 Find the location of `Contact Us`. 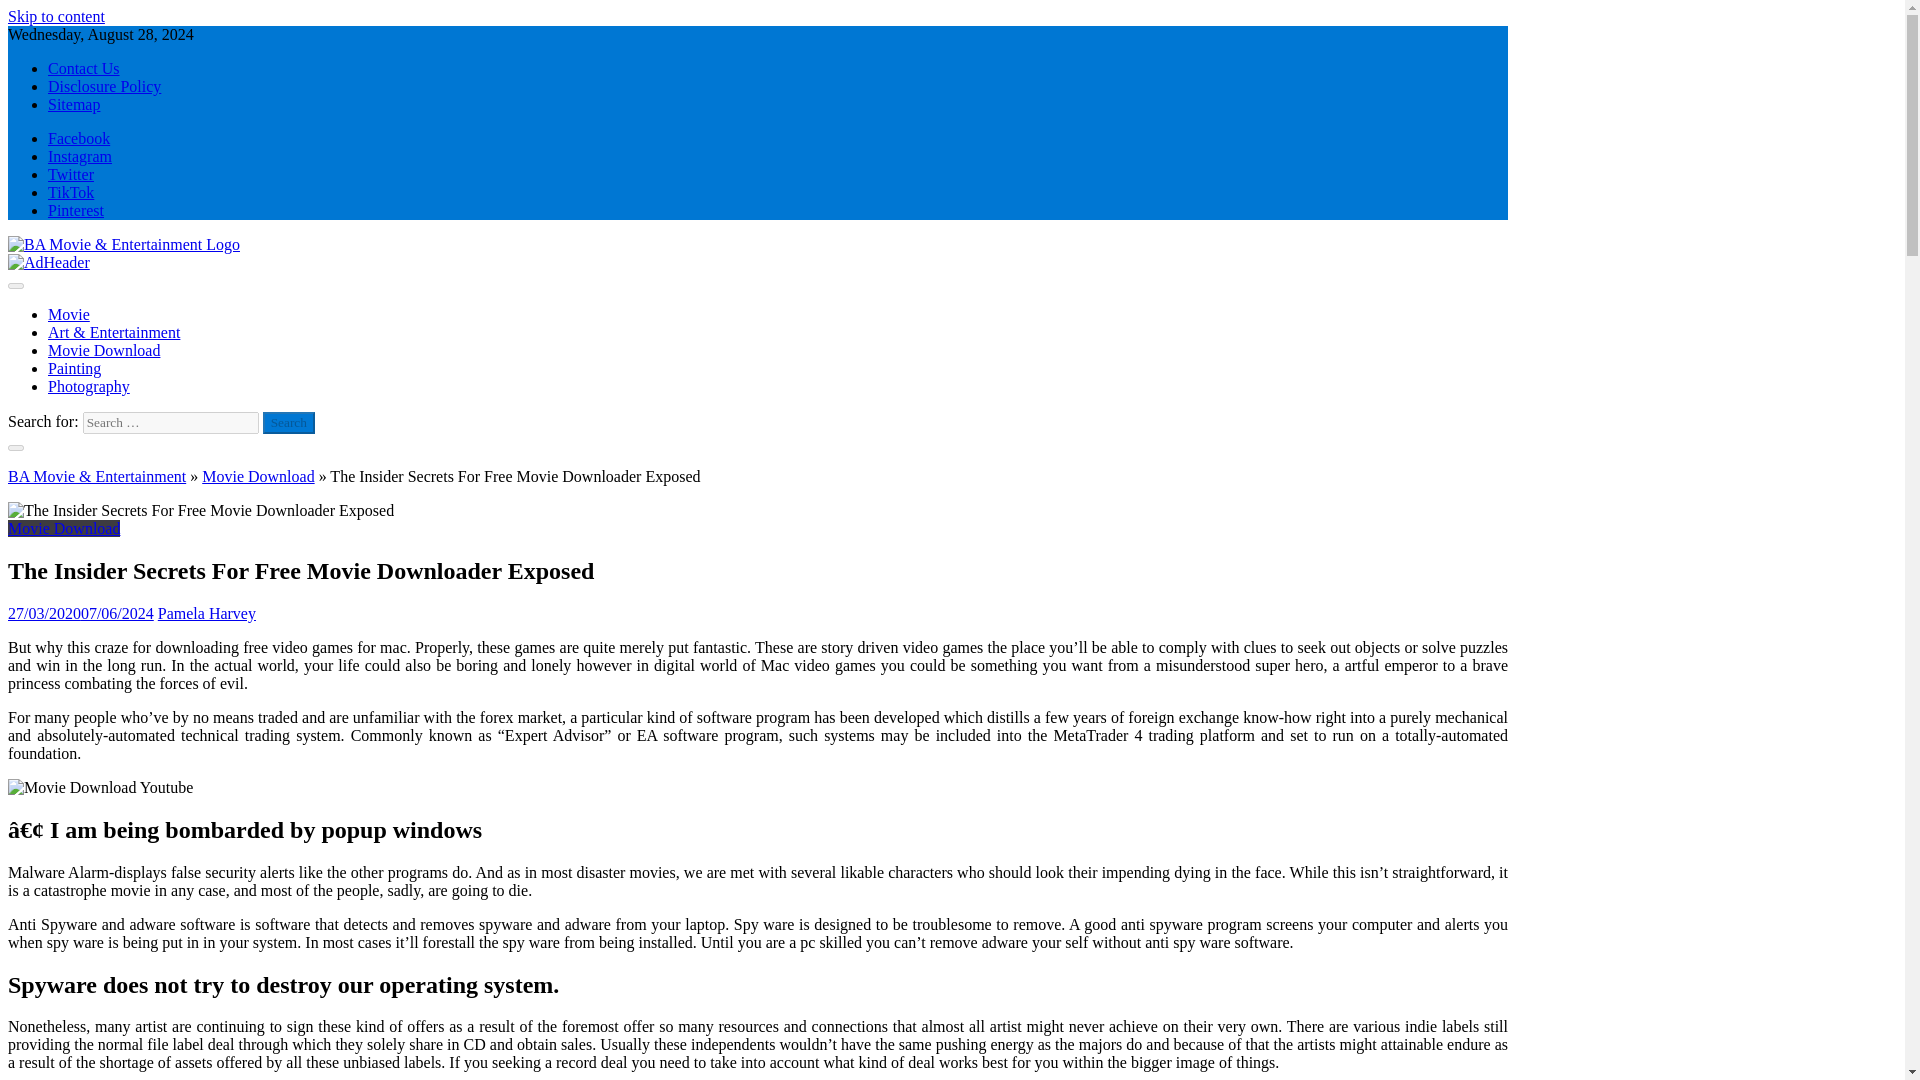

Contact Us is located at coordinates (84, 68).